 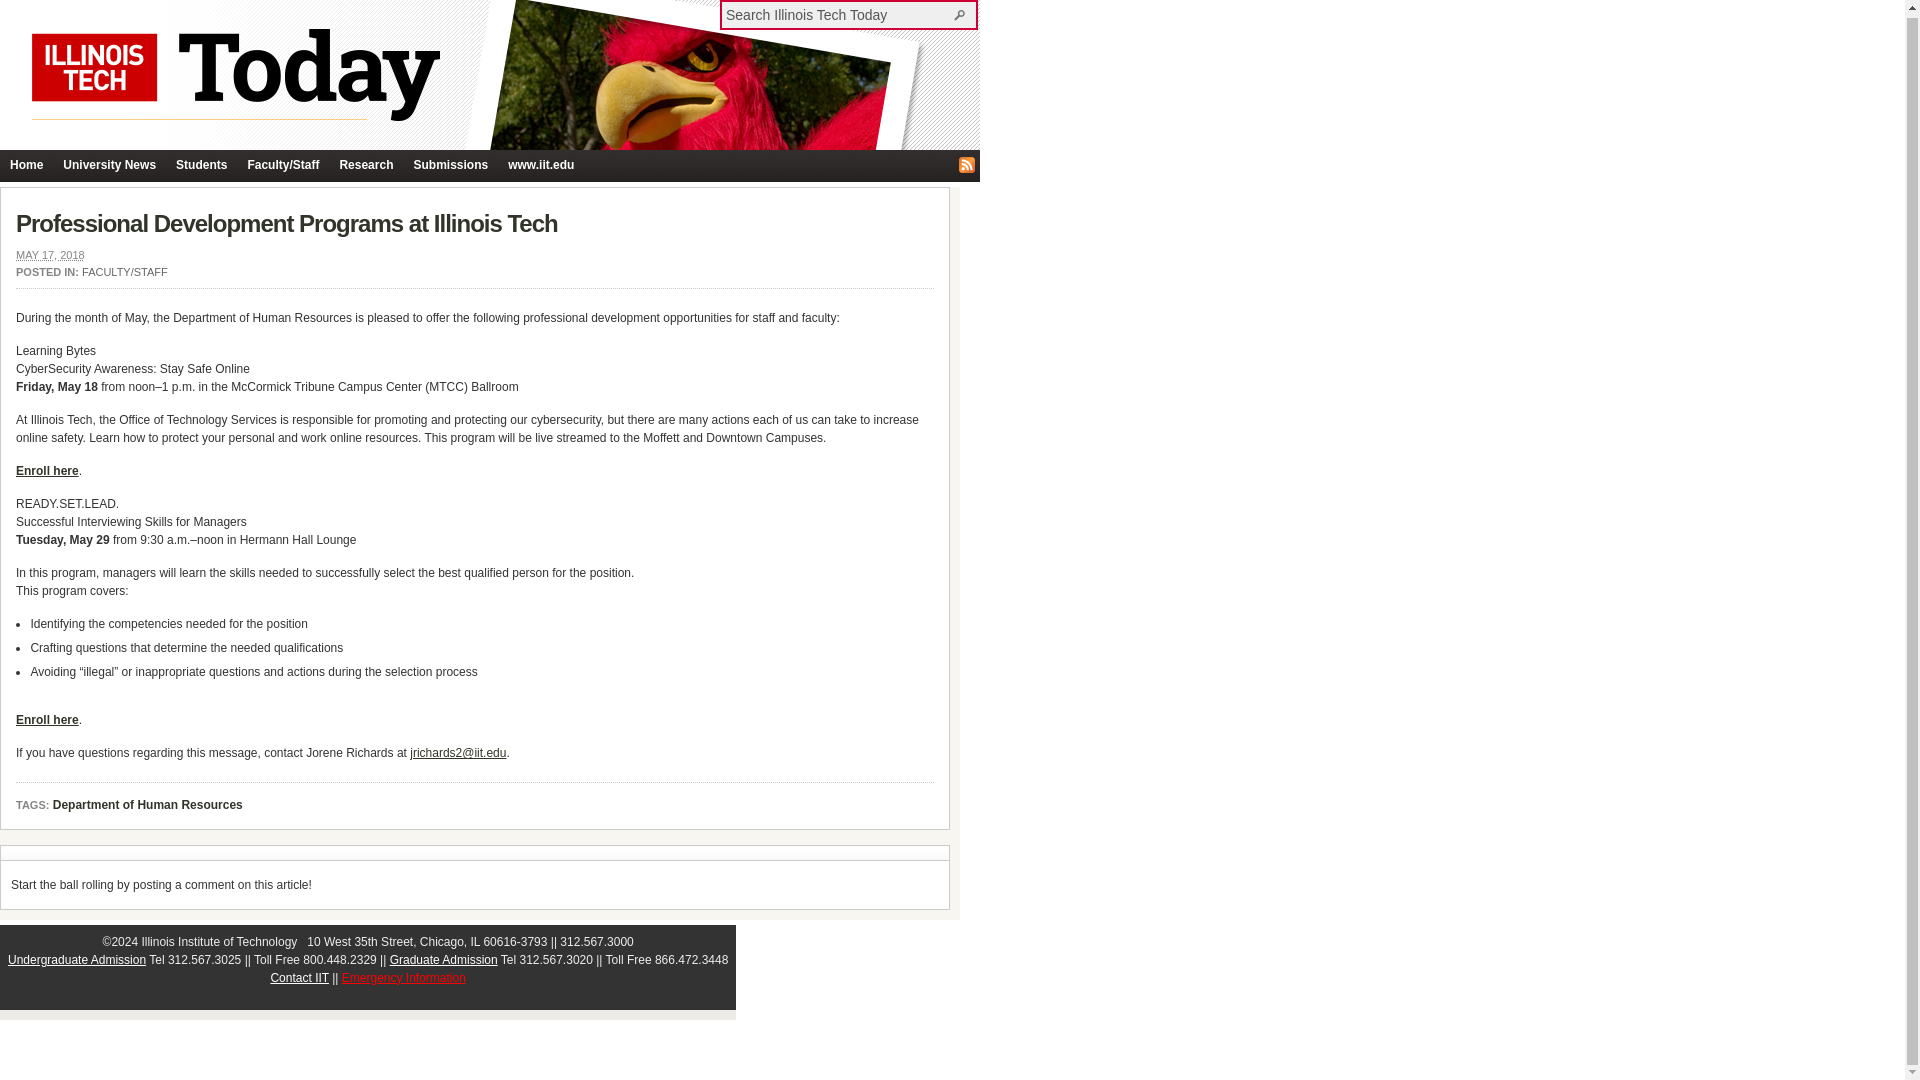 I want to click on Illinois Tech Today RSS Feed, so click(x=966, y=164).